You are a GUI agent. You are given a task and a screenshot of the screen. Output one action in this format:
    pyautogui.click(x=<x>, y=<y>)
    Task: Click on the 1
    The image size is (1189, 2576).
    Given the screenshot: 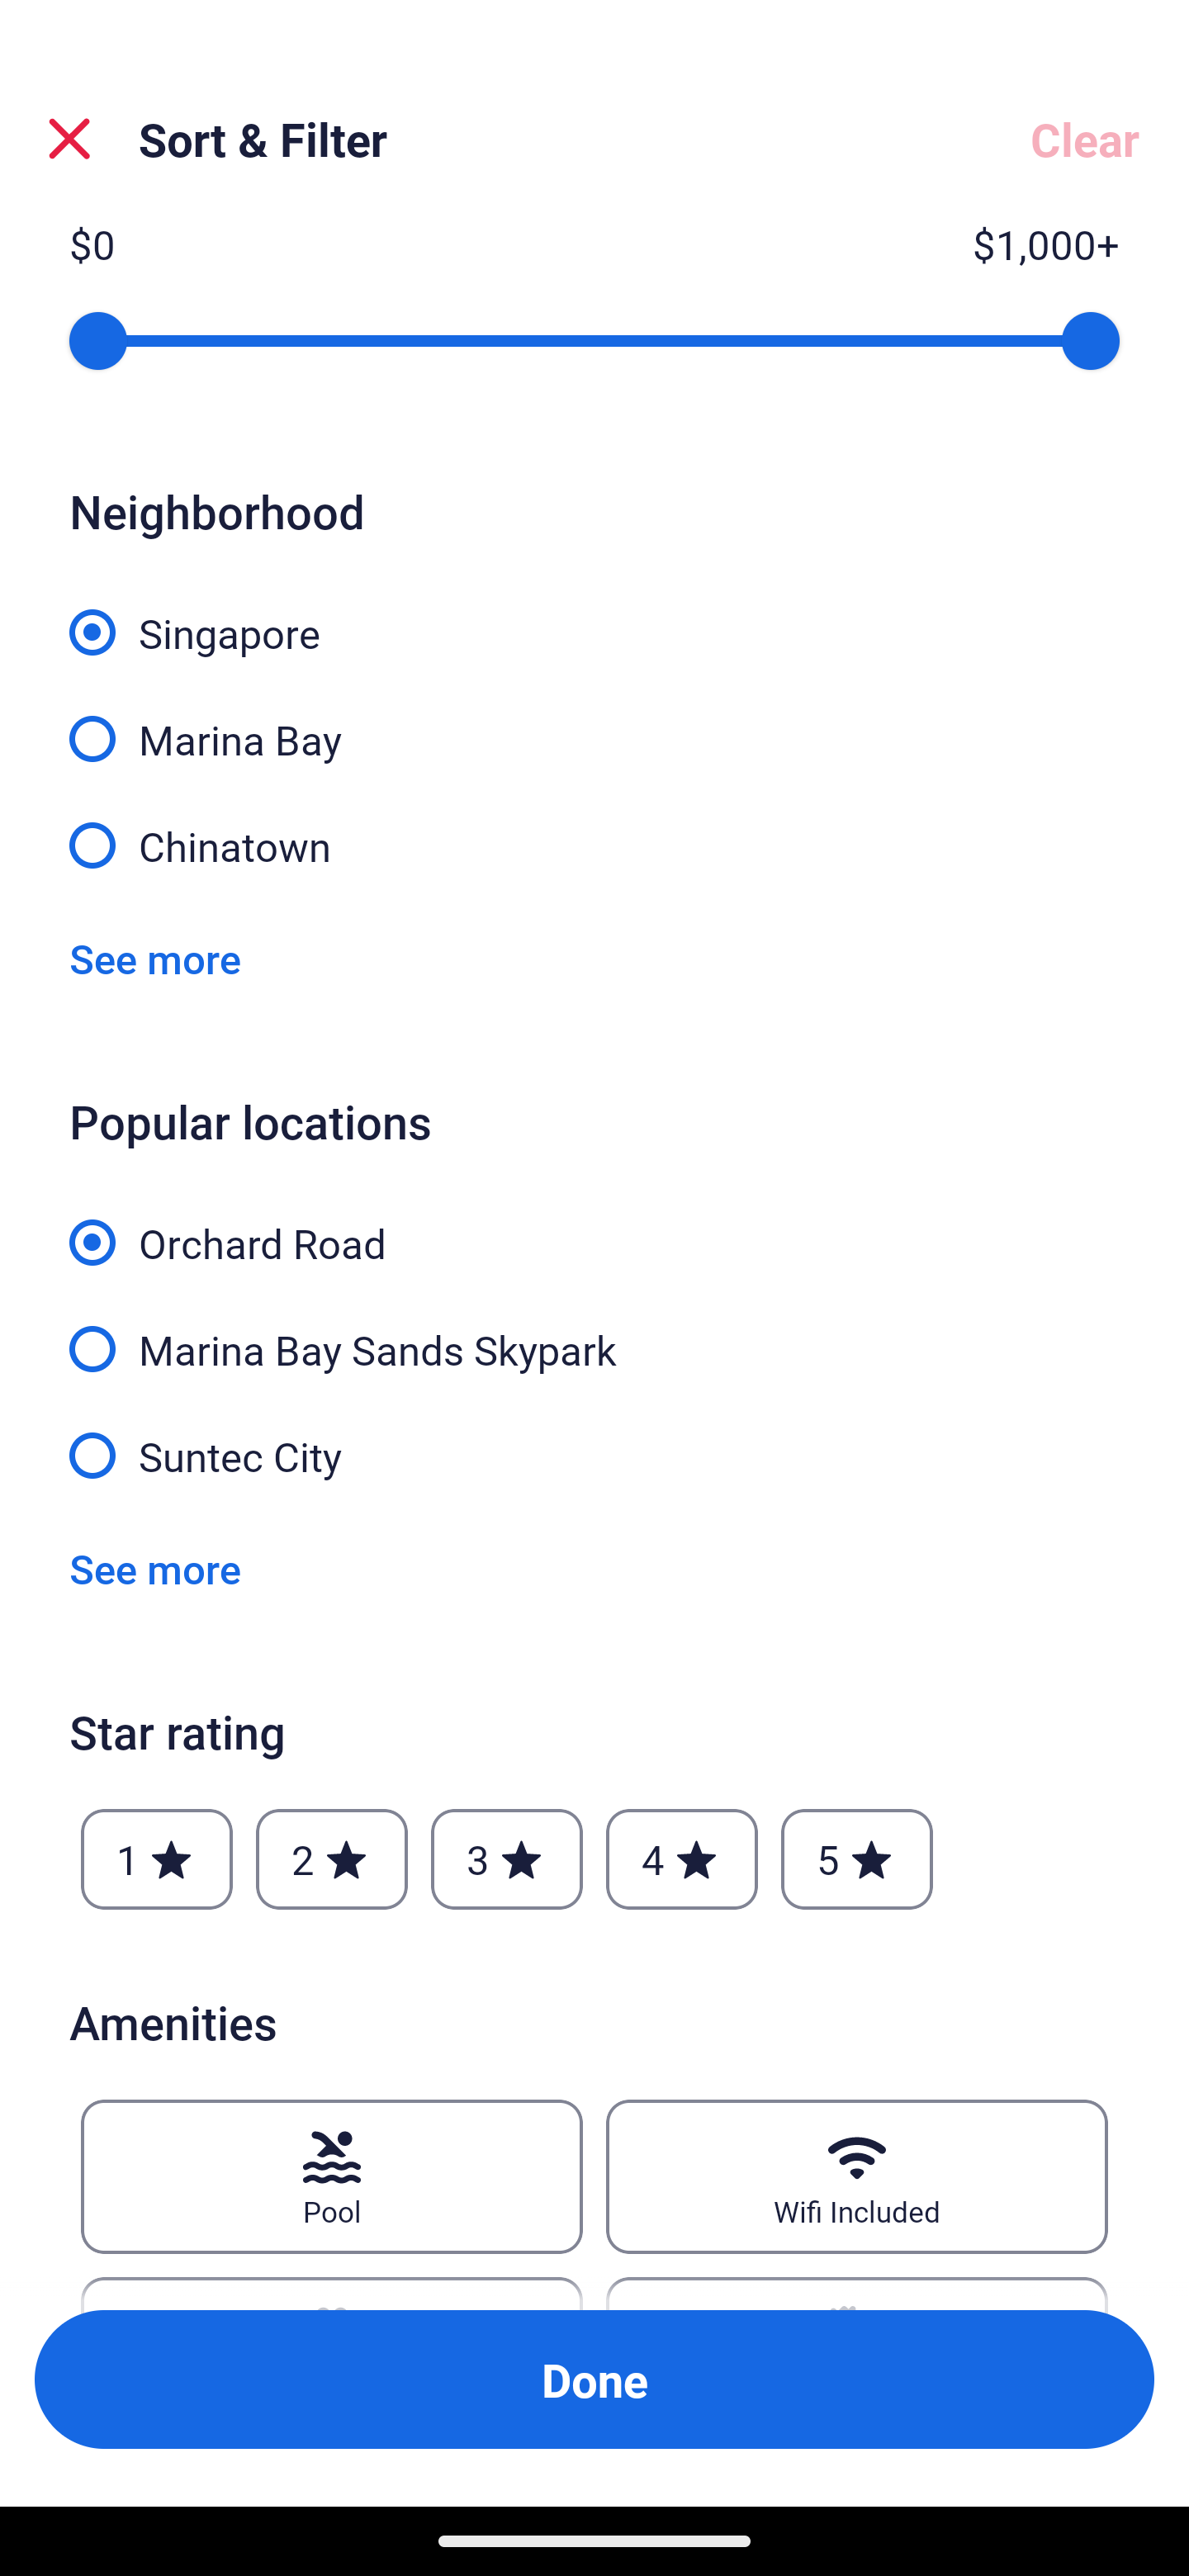 What is the action you would take?
    pyautogui.click(x=157, y=1859)
    